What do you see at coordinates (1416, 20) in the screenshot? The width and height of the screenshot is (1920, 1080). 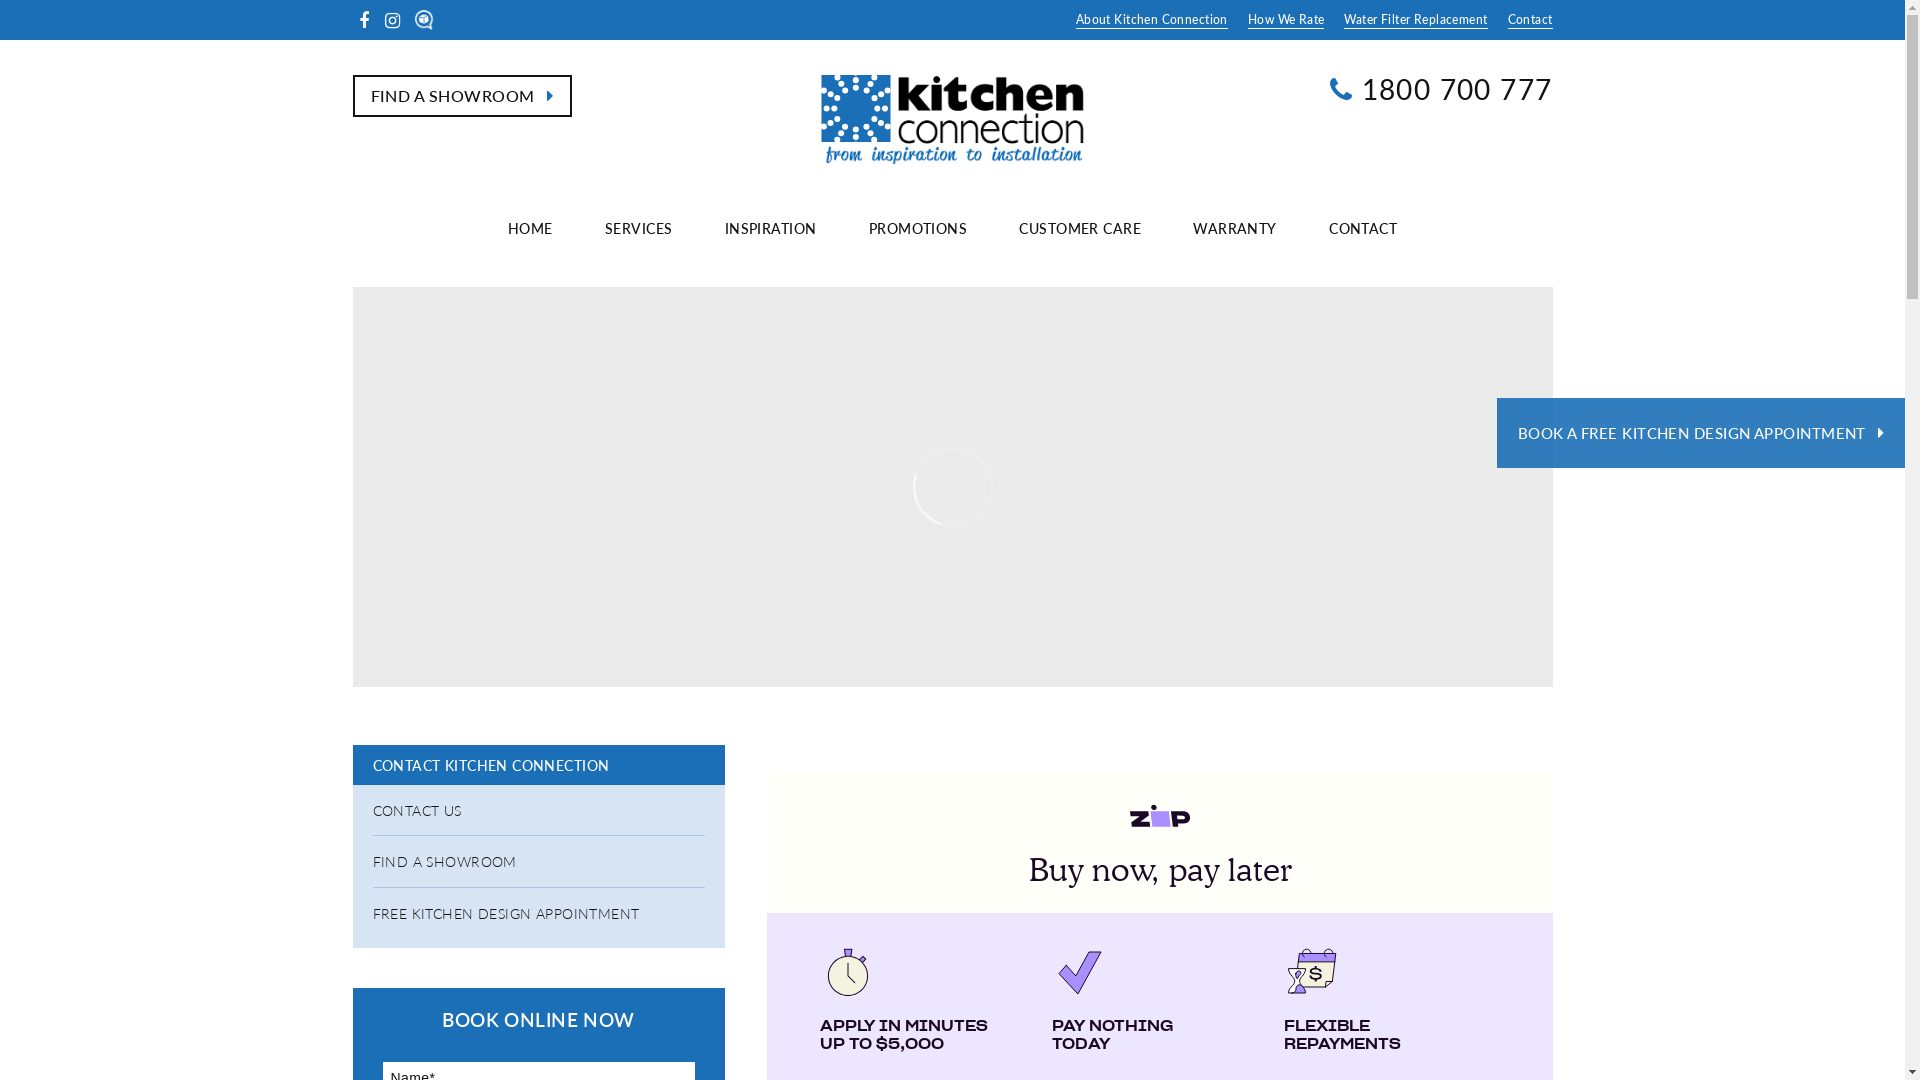 I see `Water Filter Replacement` at bounding box center [1416, 20].